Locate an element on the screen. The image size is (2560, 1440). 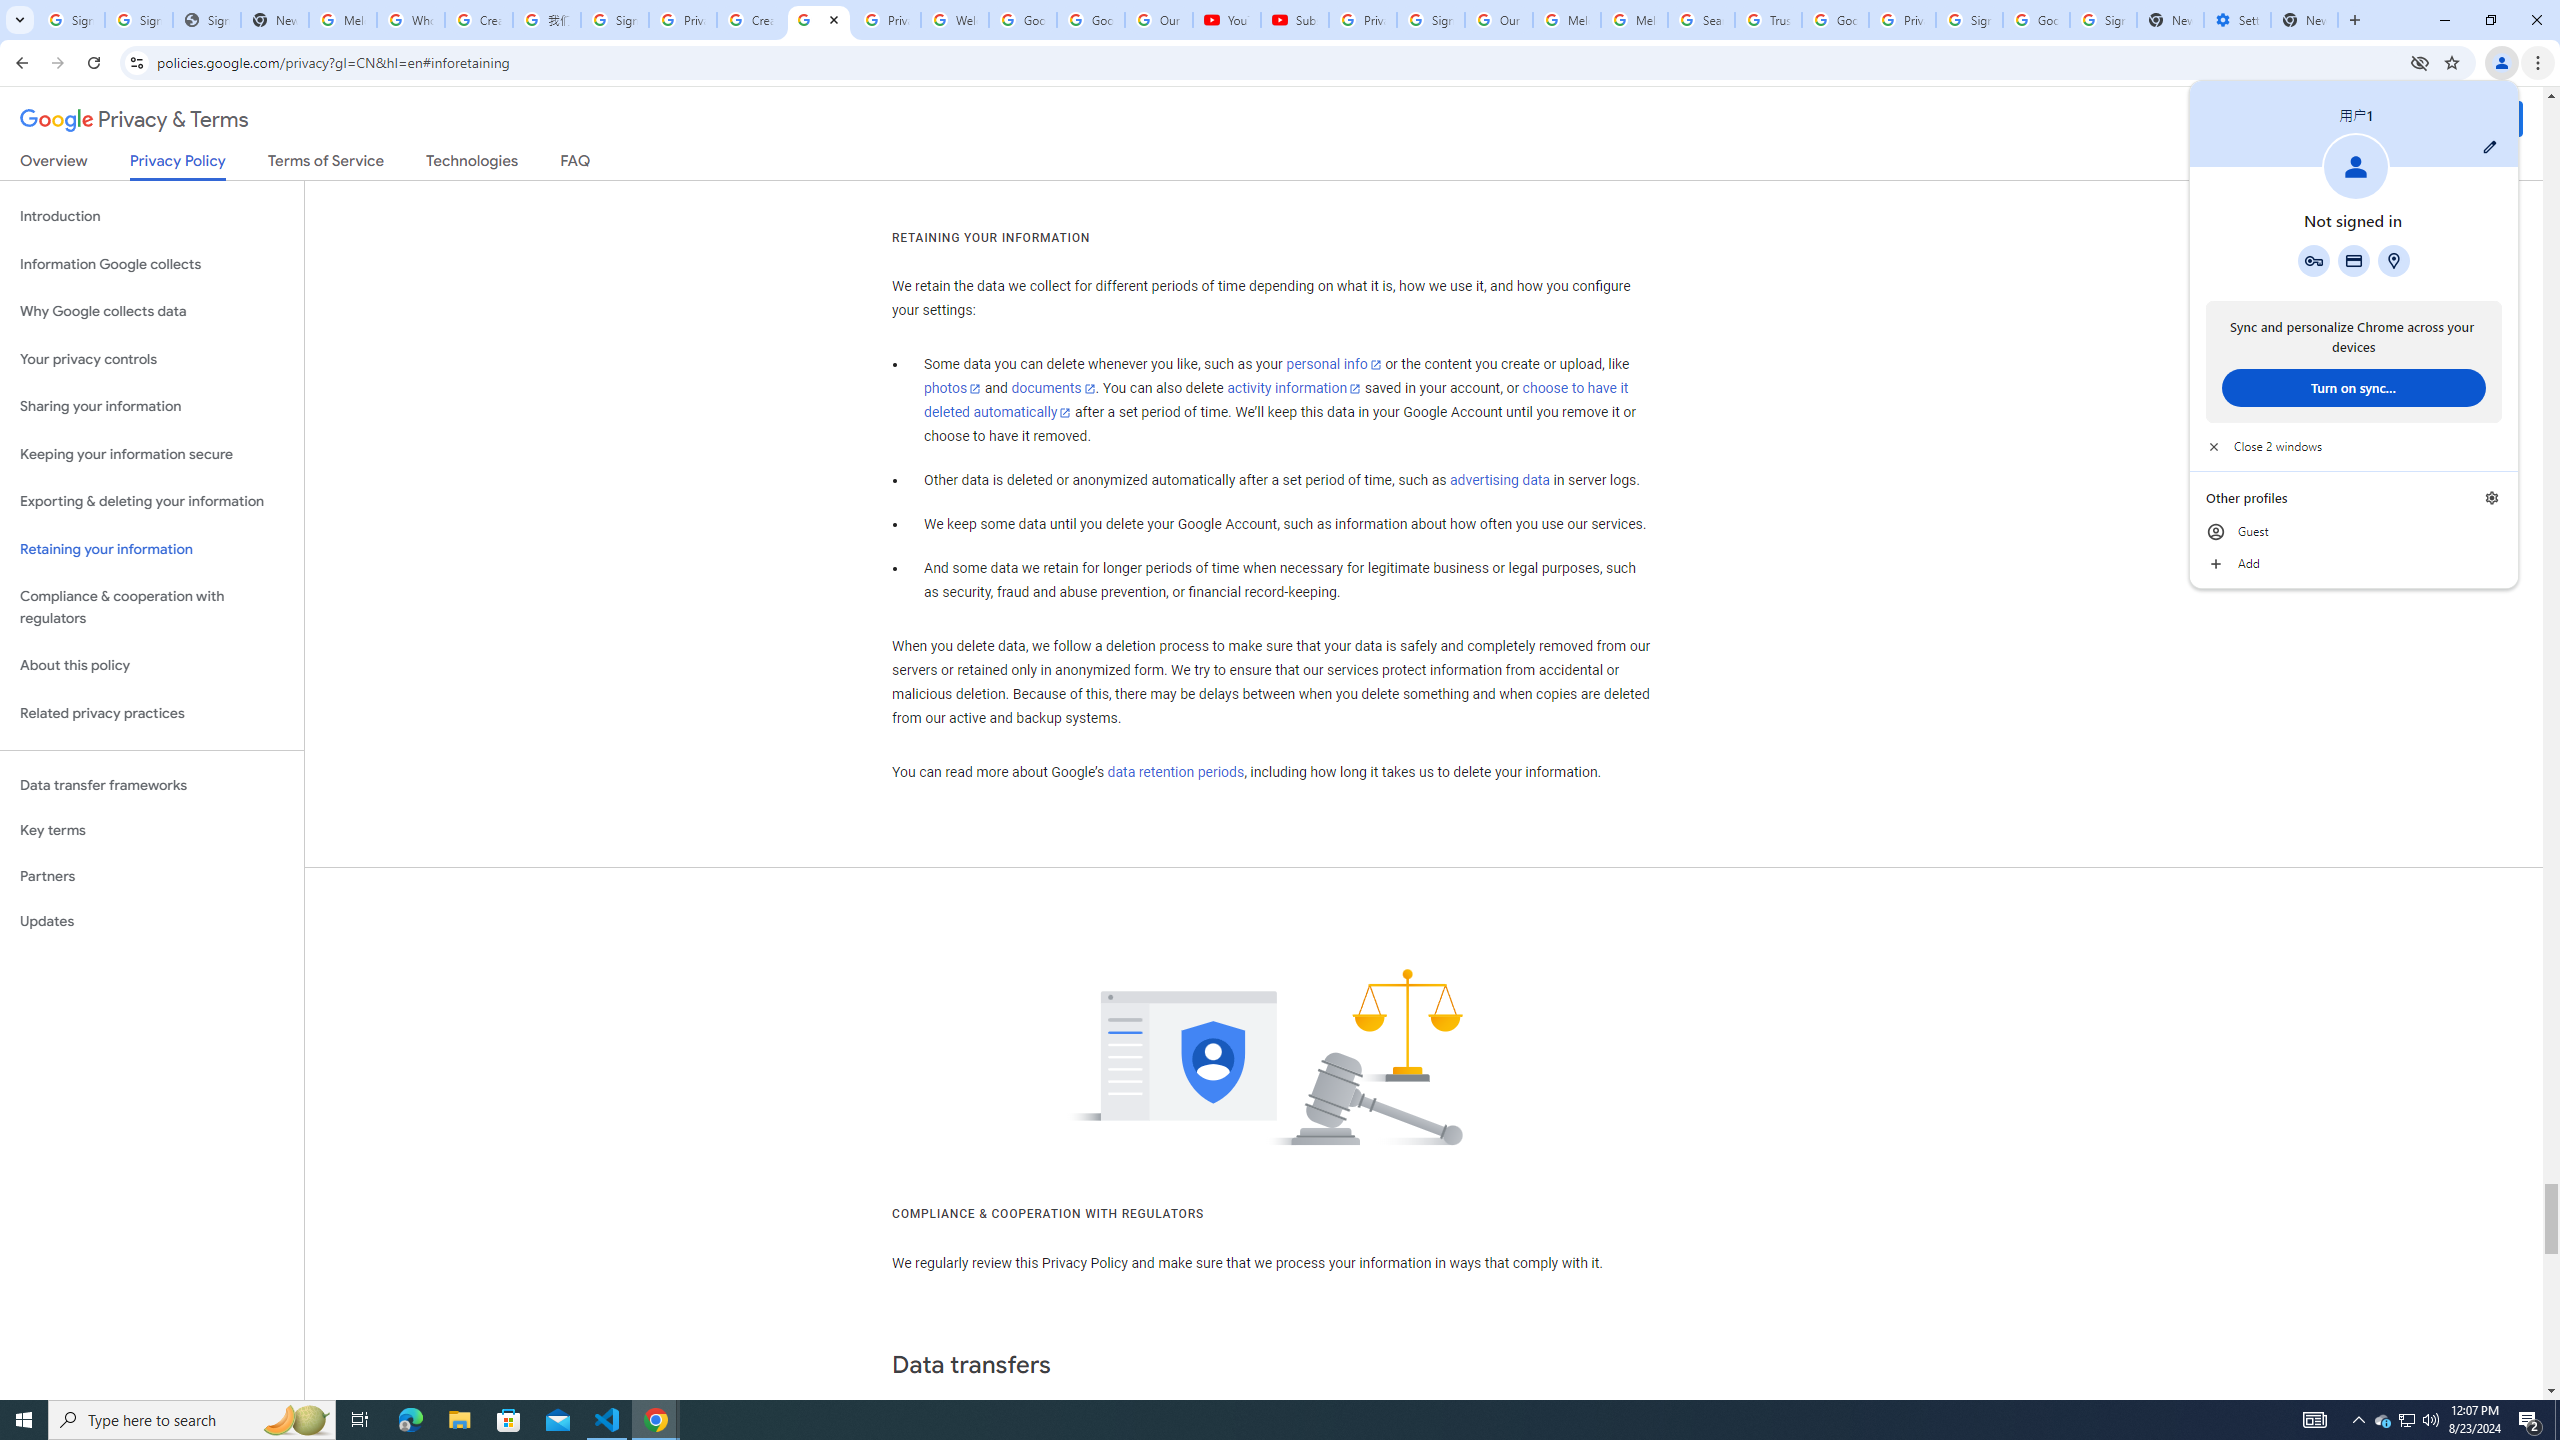
File Explorer is located at coordinates (459, 1420).